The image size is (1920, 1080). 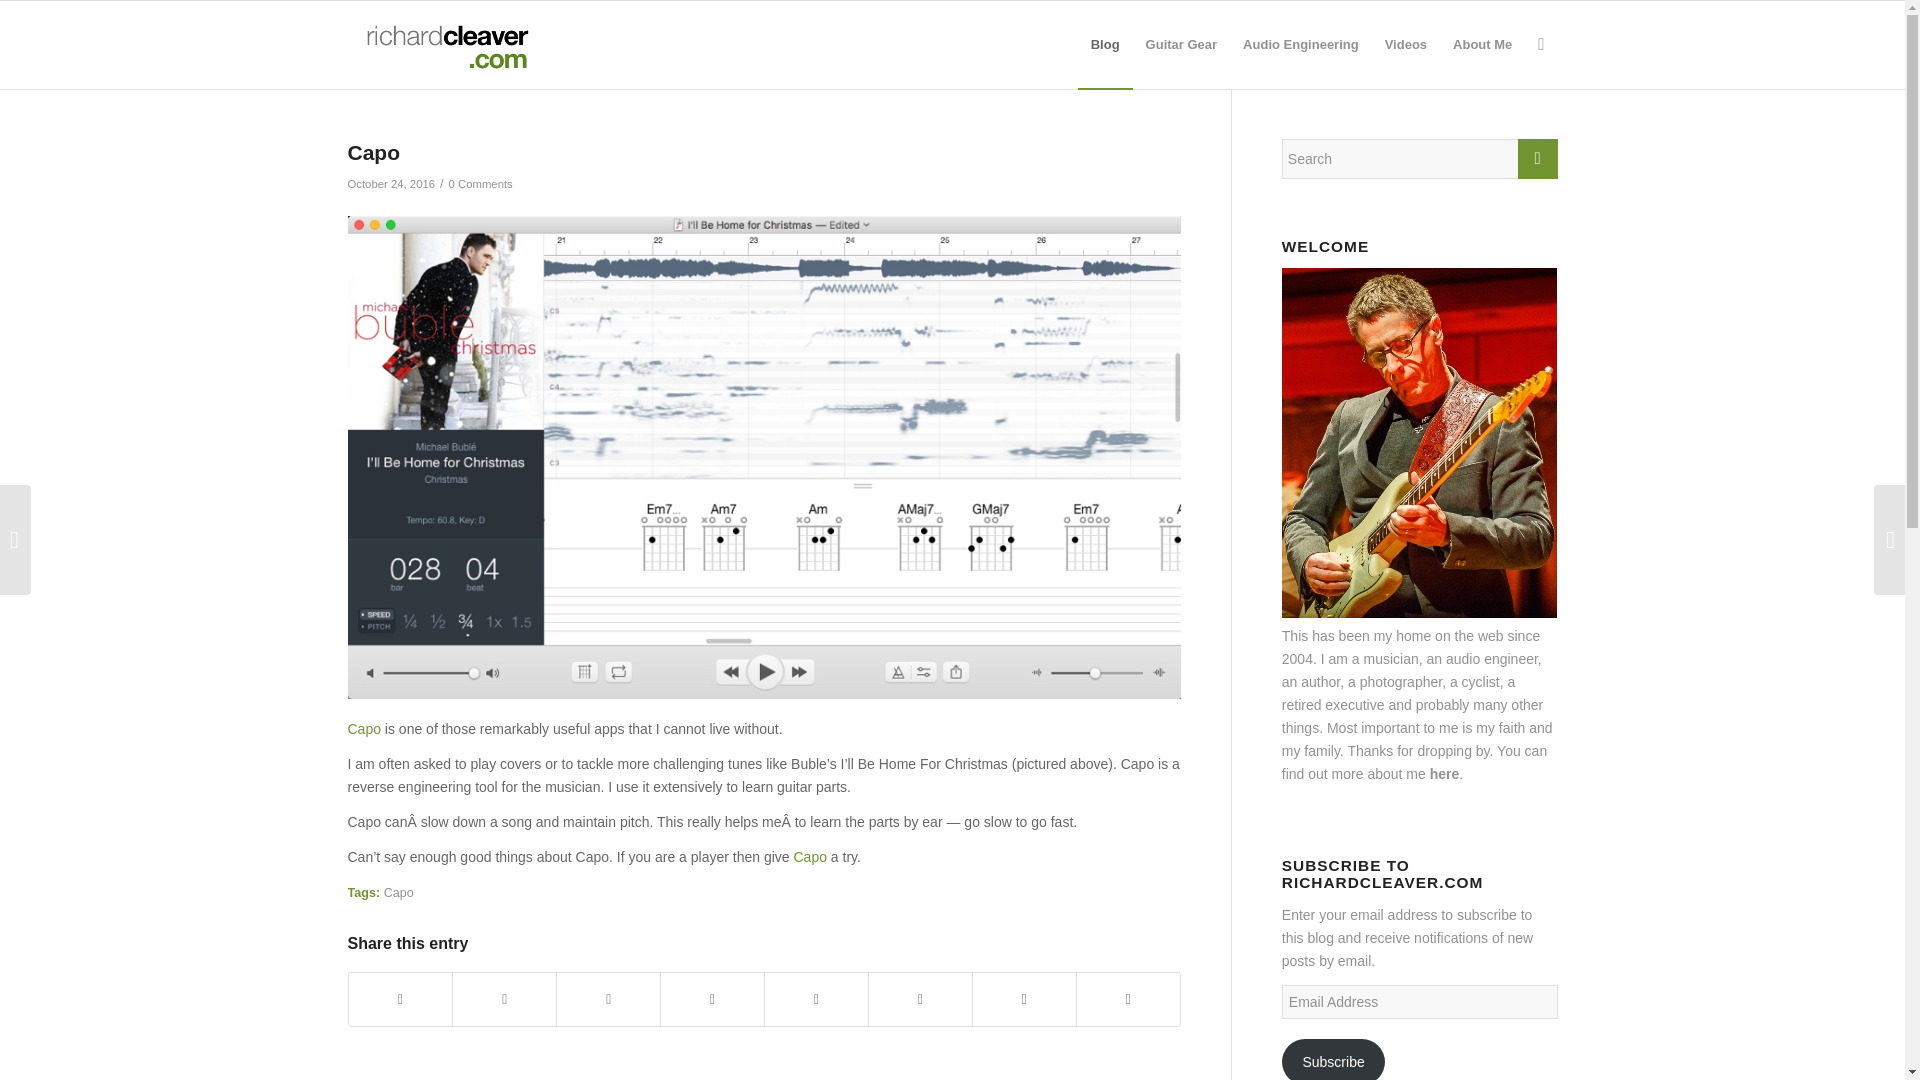 What do you see at coordinates (1444, 773) in the screenshot?
I see `here` at bounding box center [1444, 773].